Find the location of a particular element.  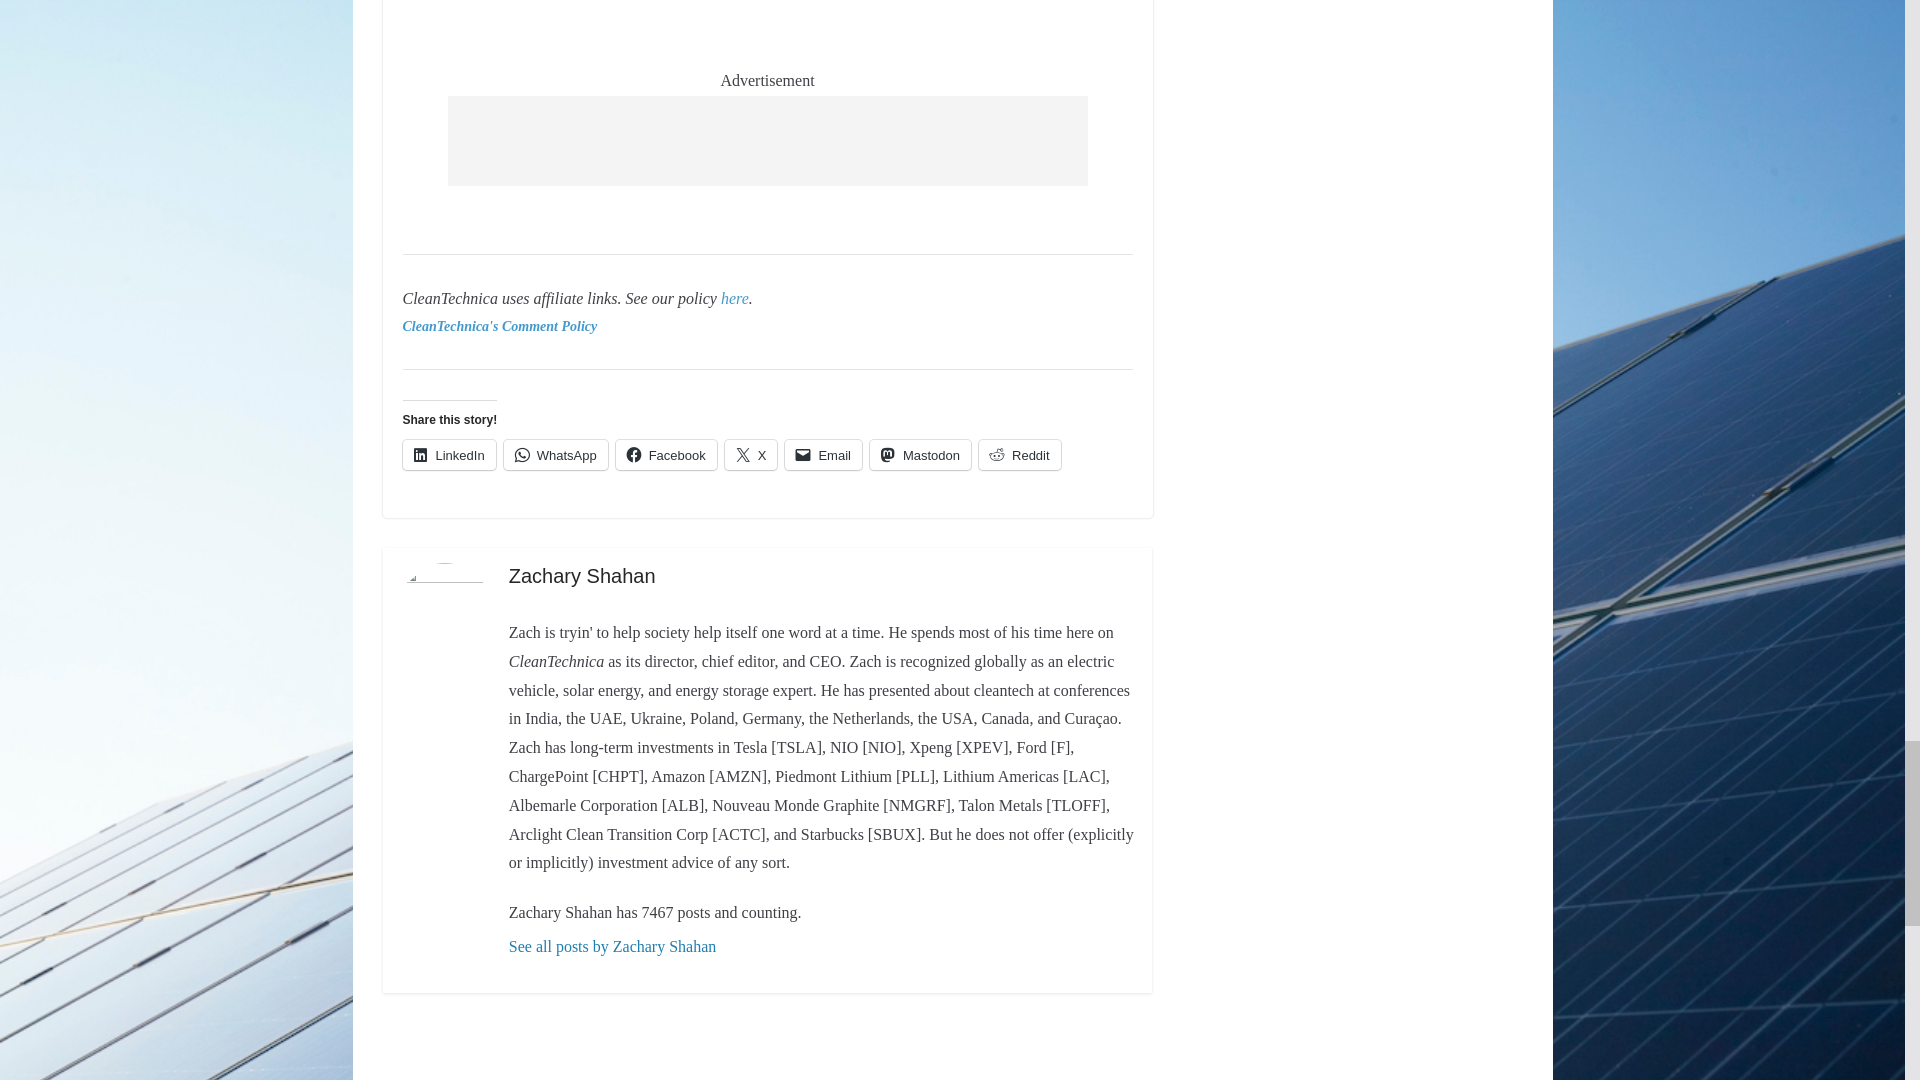

Click to share on Reddit is located at coordinates (1020, 454).